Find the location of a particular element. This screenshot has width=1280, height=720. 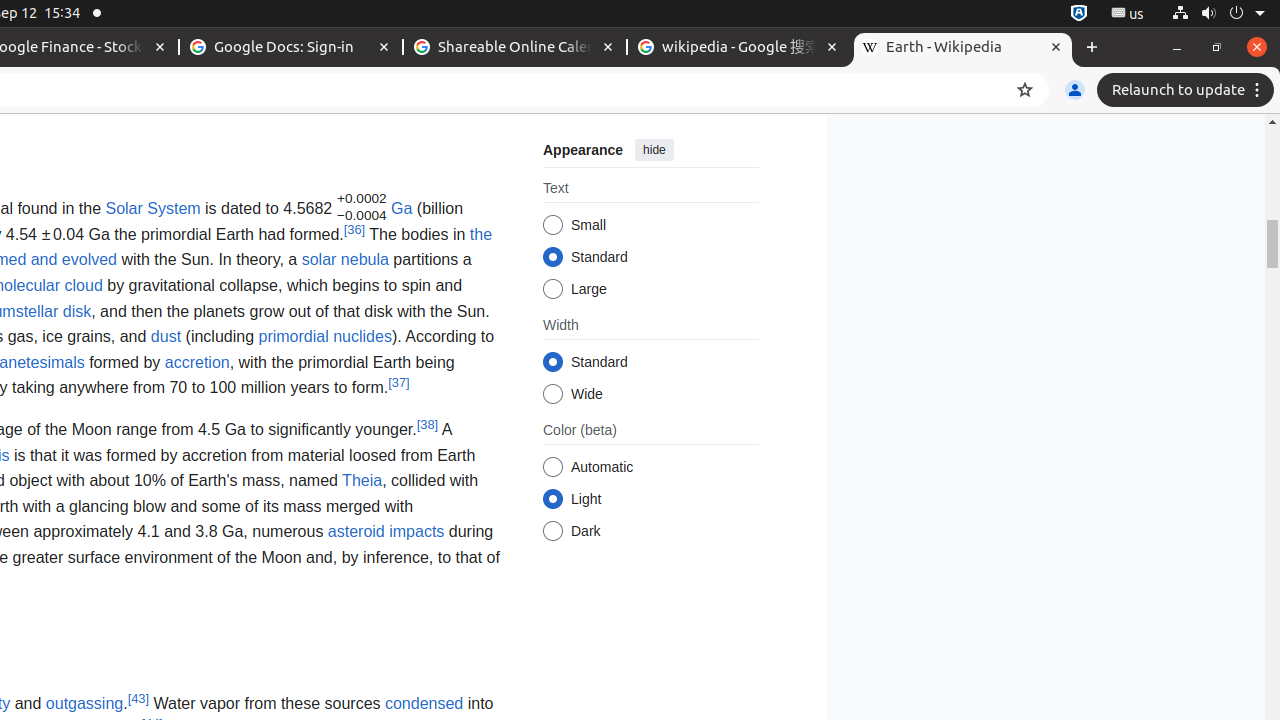

:1.72/StatusNotifierItem is located at coordinates (1079, 14).